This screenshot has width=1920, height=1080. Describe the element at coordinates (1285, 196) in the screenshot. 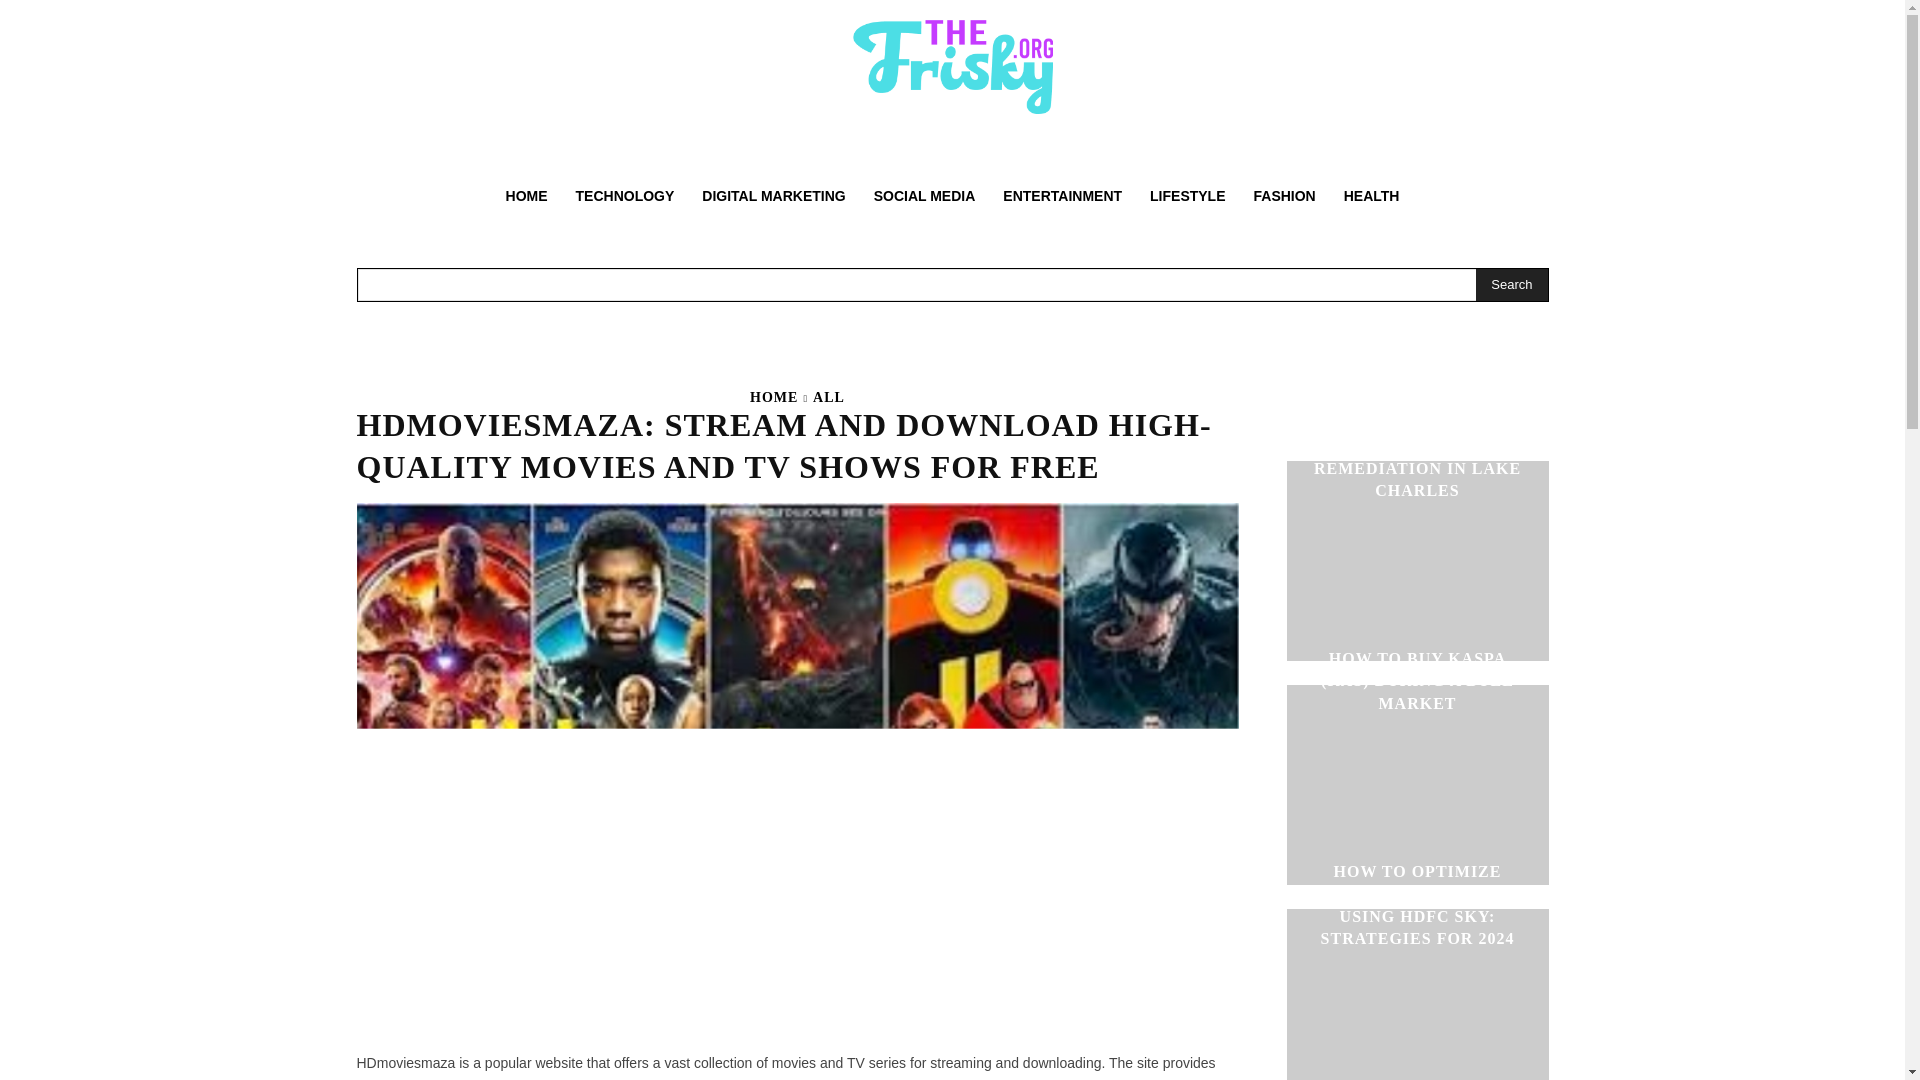

I see `FASHION` at that location.